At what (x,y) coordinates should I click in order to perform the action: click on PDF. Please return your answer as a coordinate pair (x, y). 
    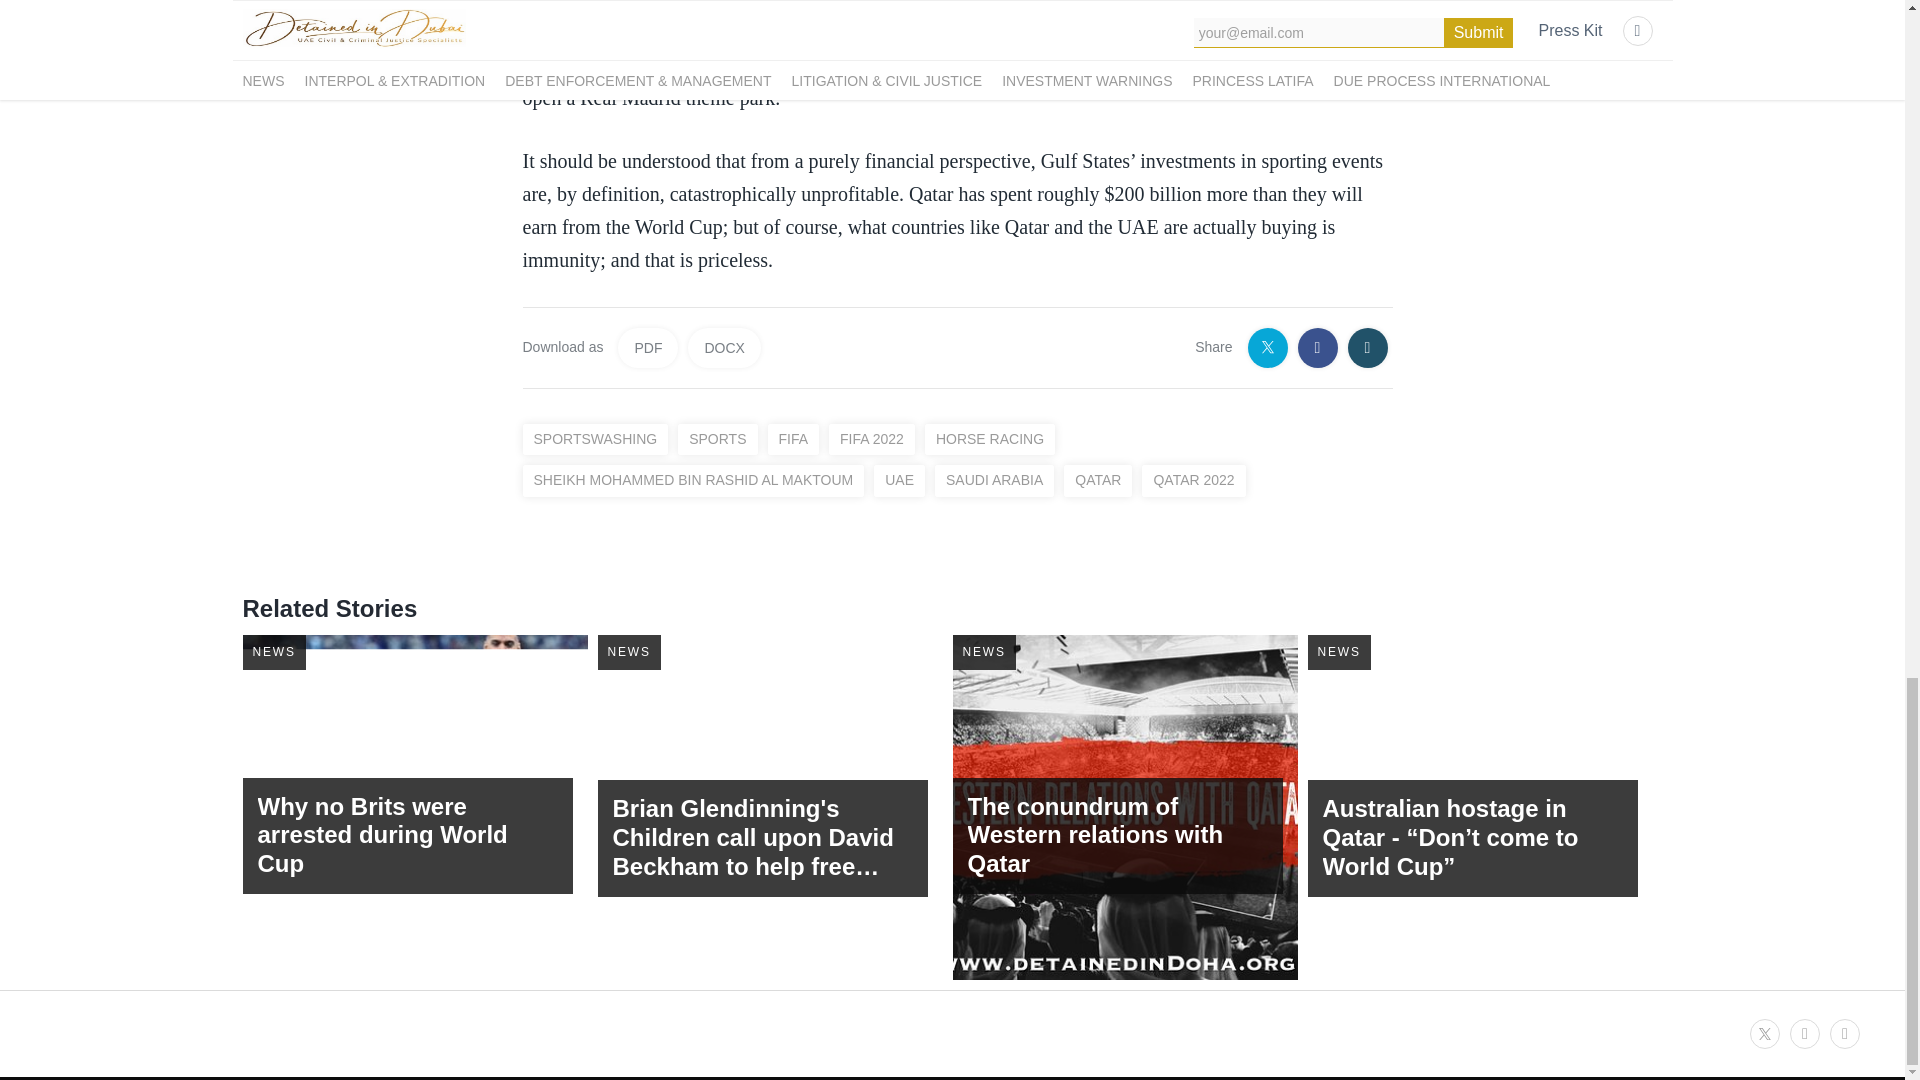
    Looking at the image, I should click on (648, 348).